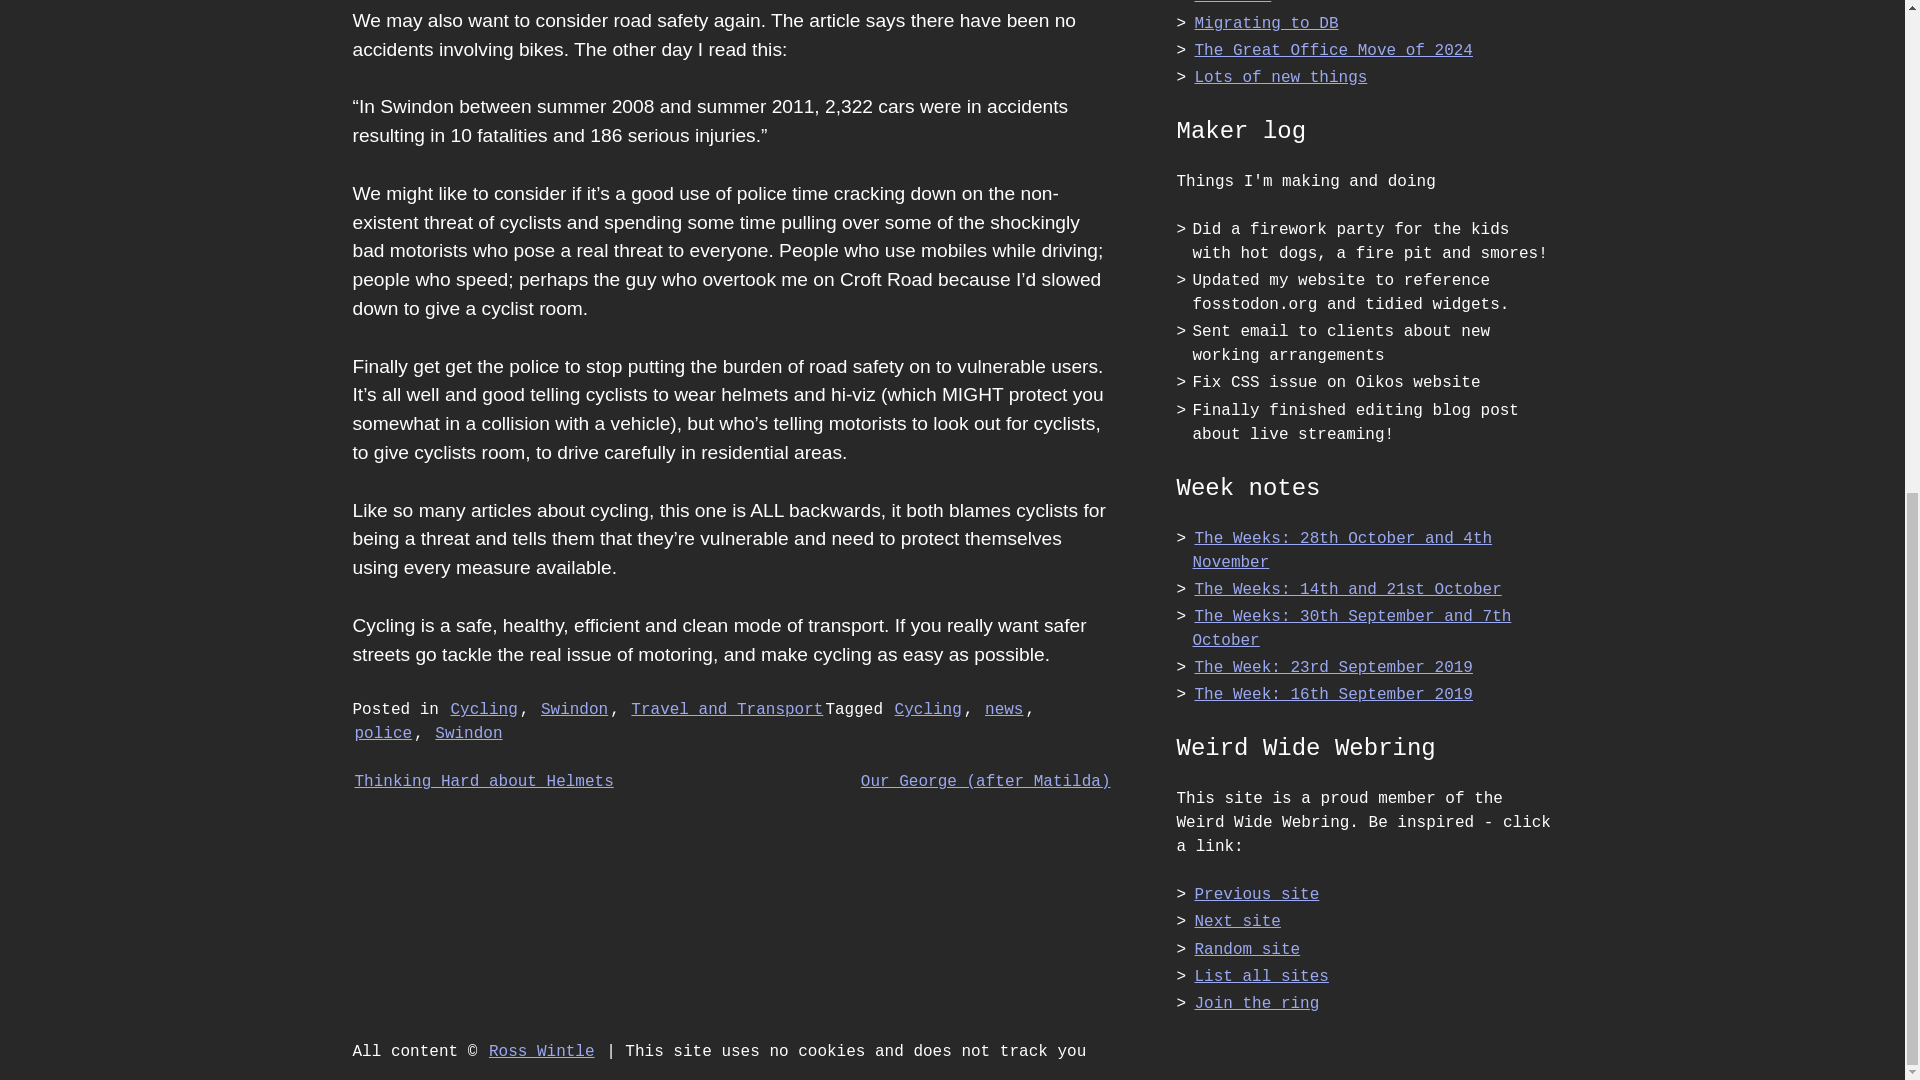  I want to click on The Weeks: 30th September and 7th October, so click(1352, 628).